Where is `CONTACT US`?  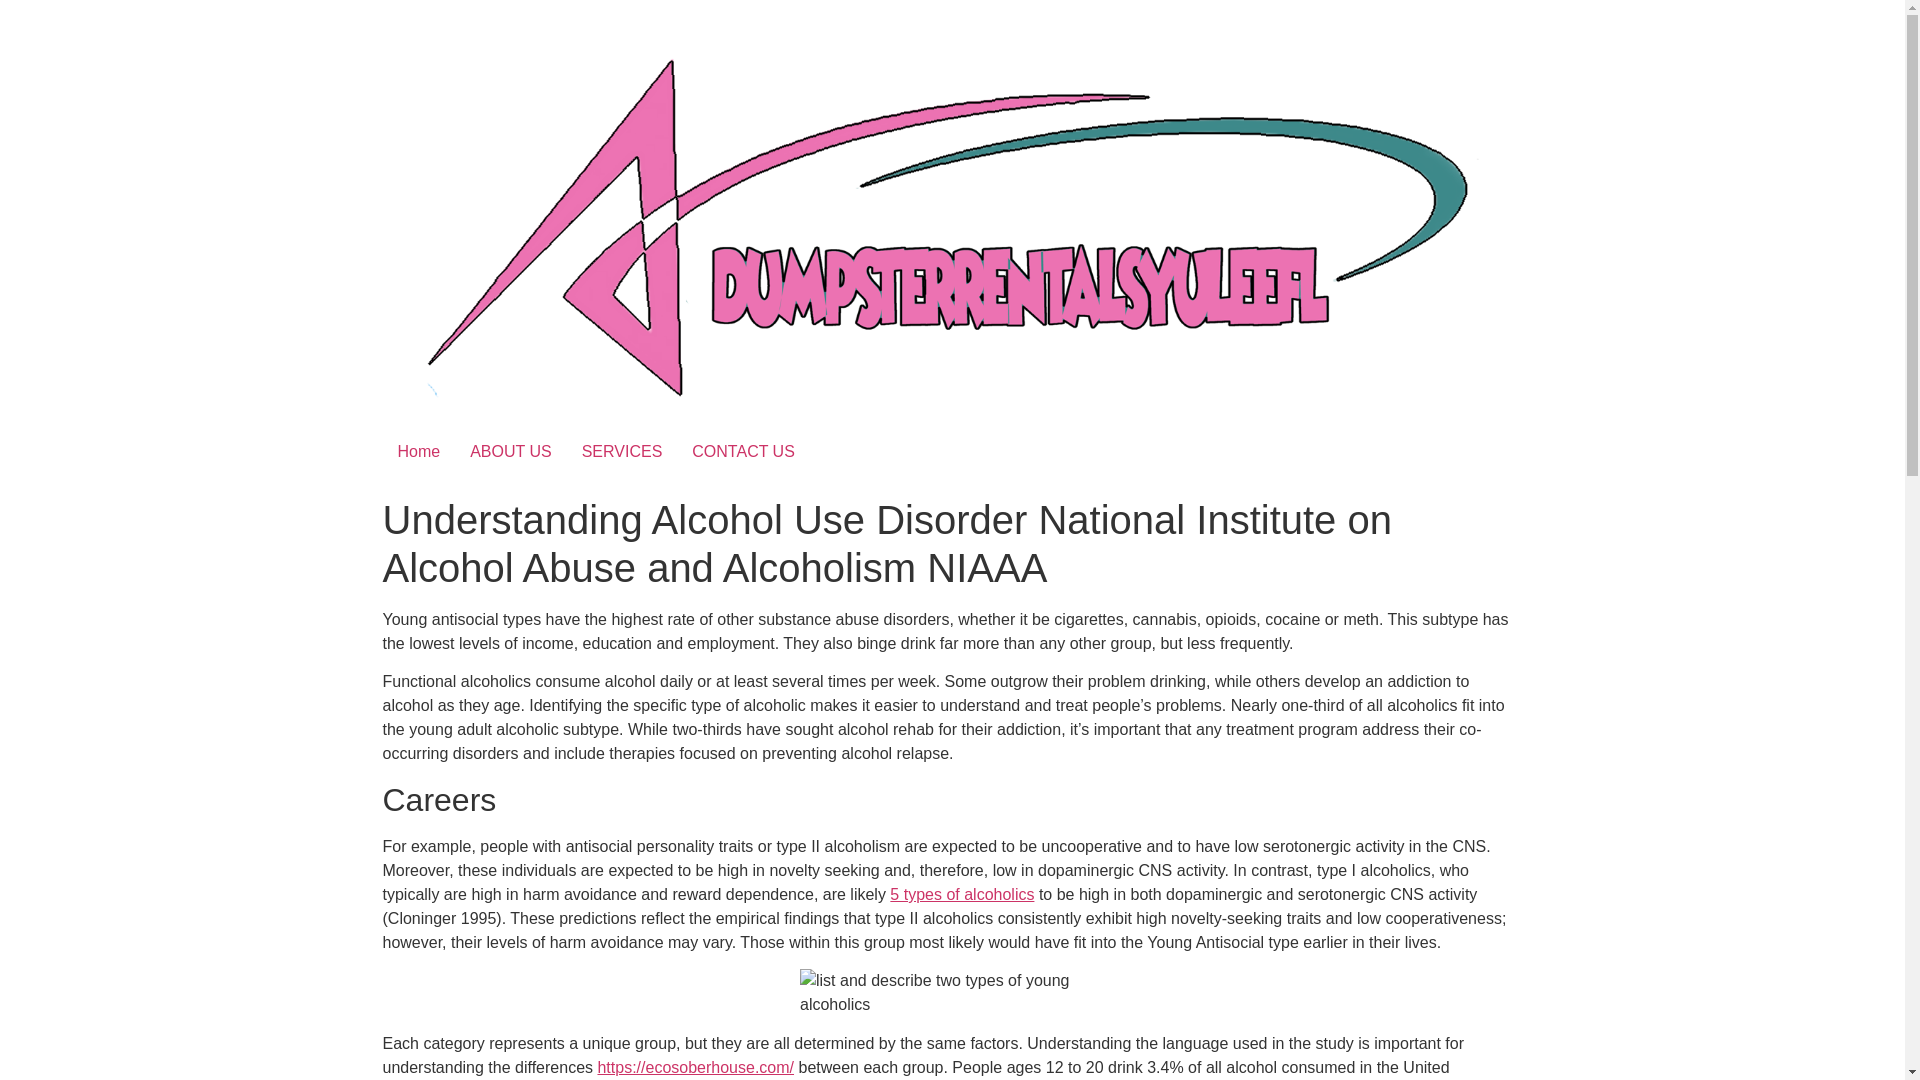
CONTACT US is located at coordinates (744, 452).